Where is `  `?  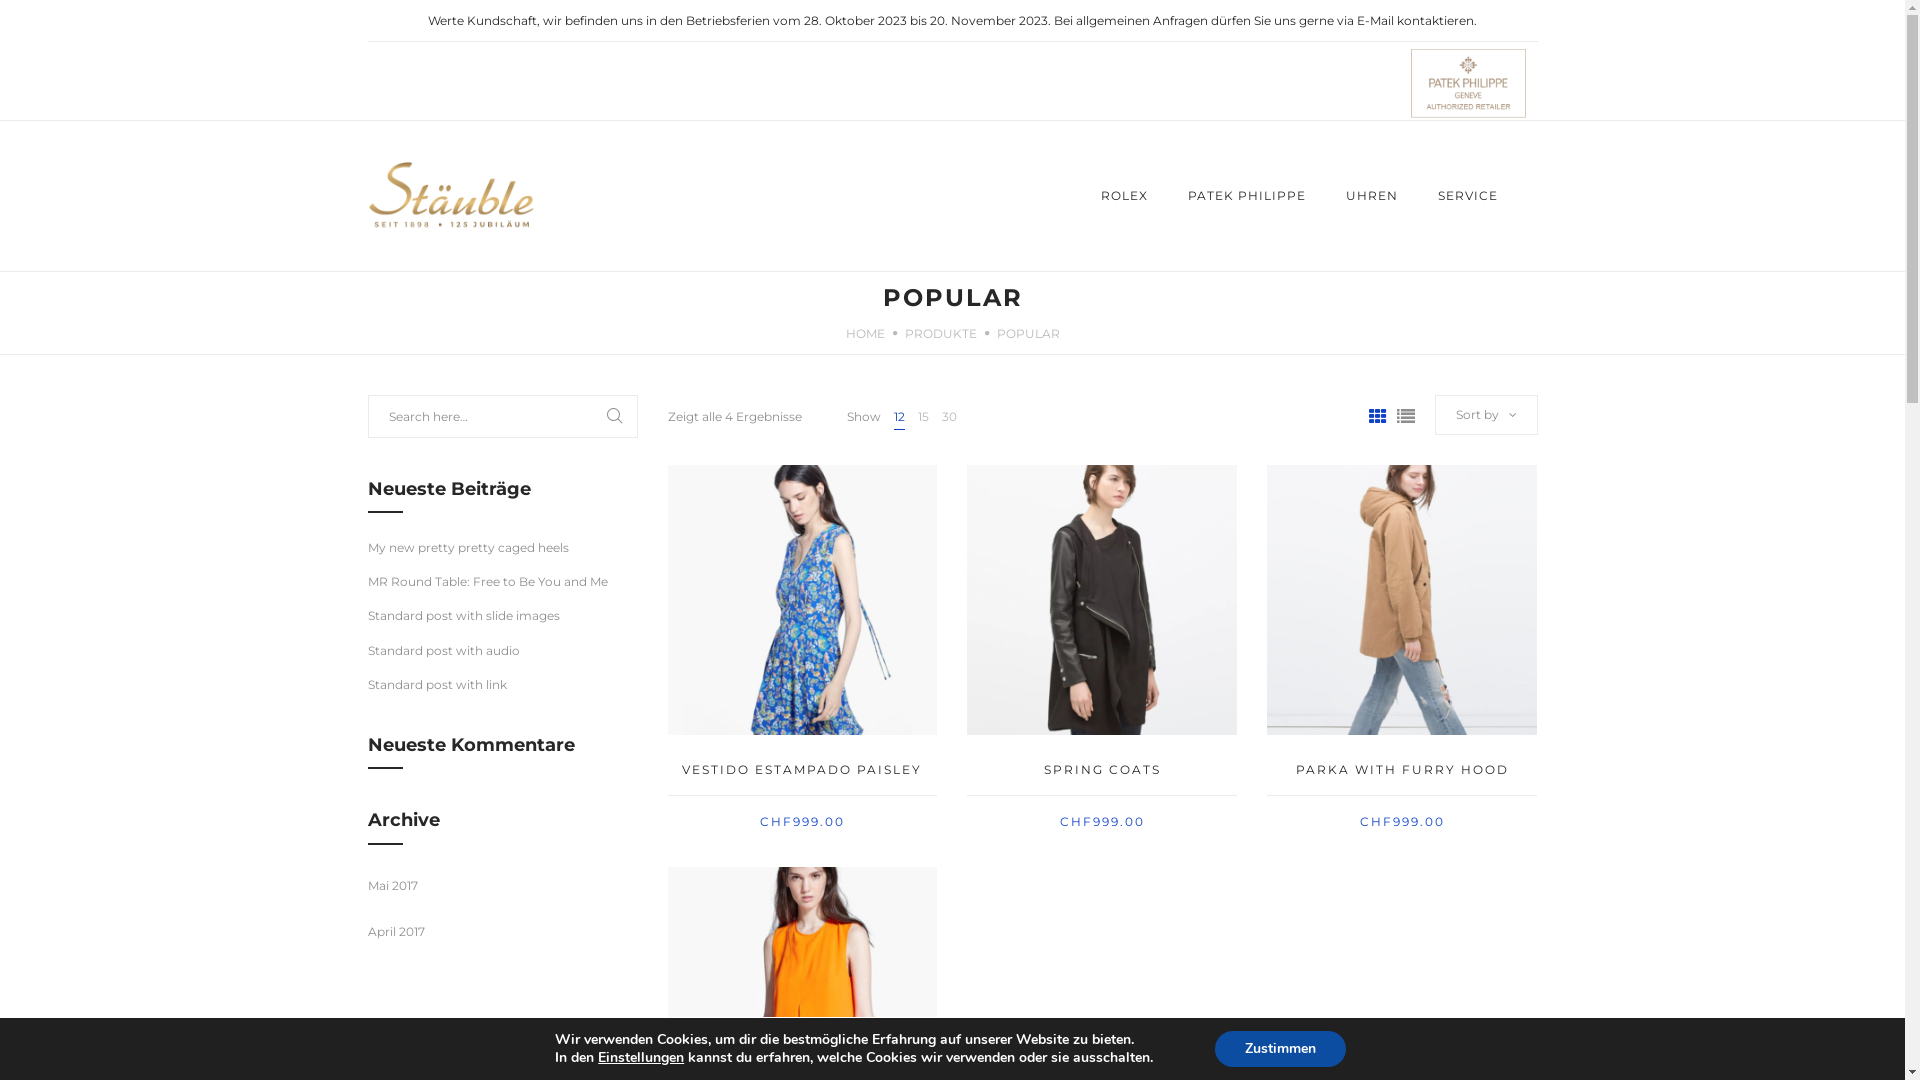    is located at coordinates (371, 56).